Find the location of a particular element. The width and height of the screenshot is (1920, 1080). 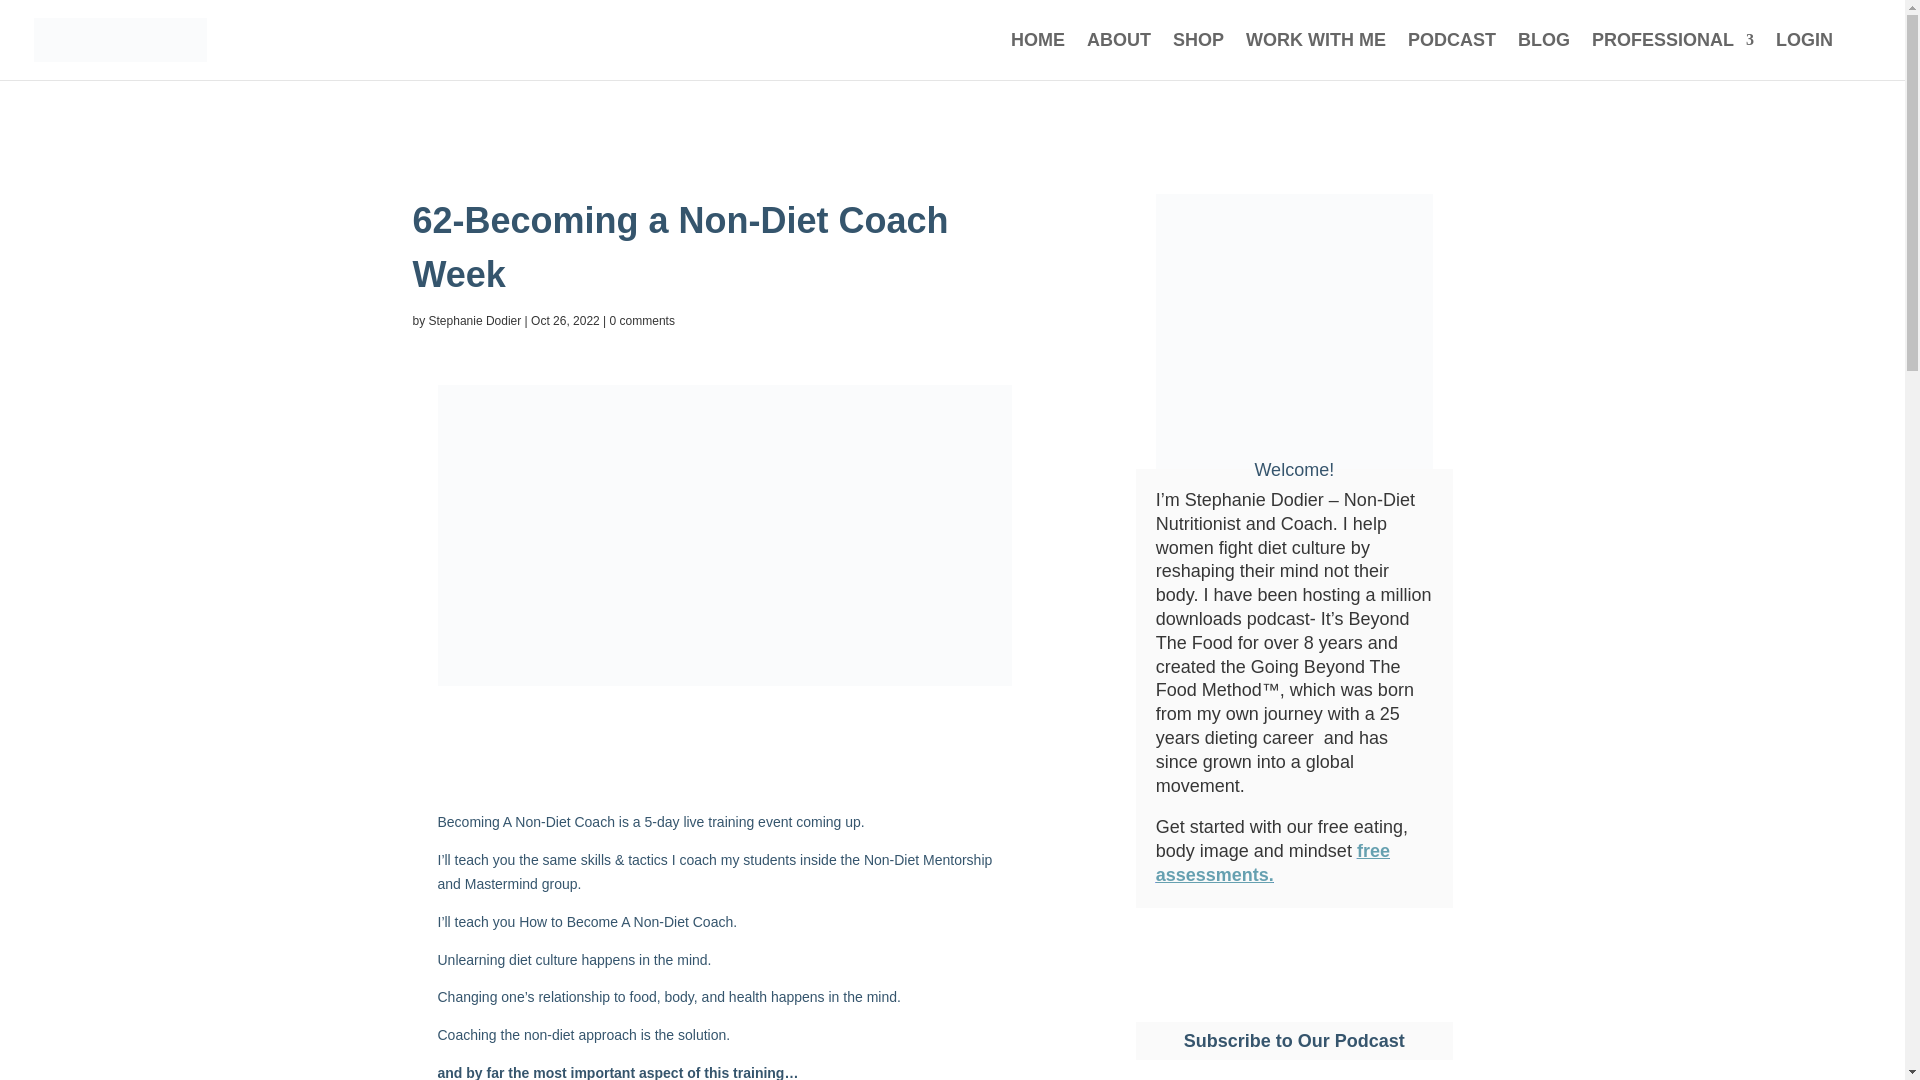

HOME is located at coordinates (1038, 56).